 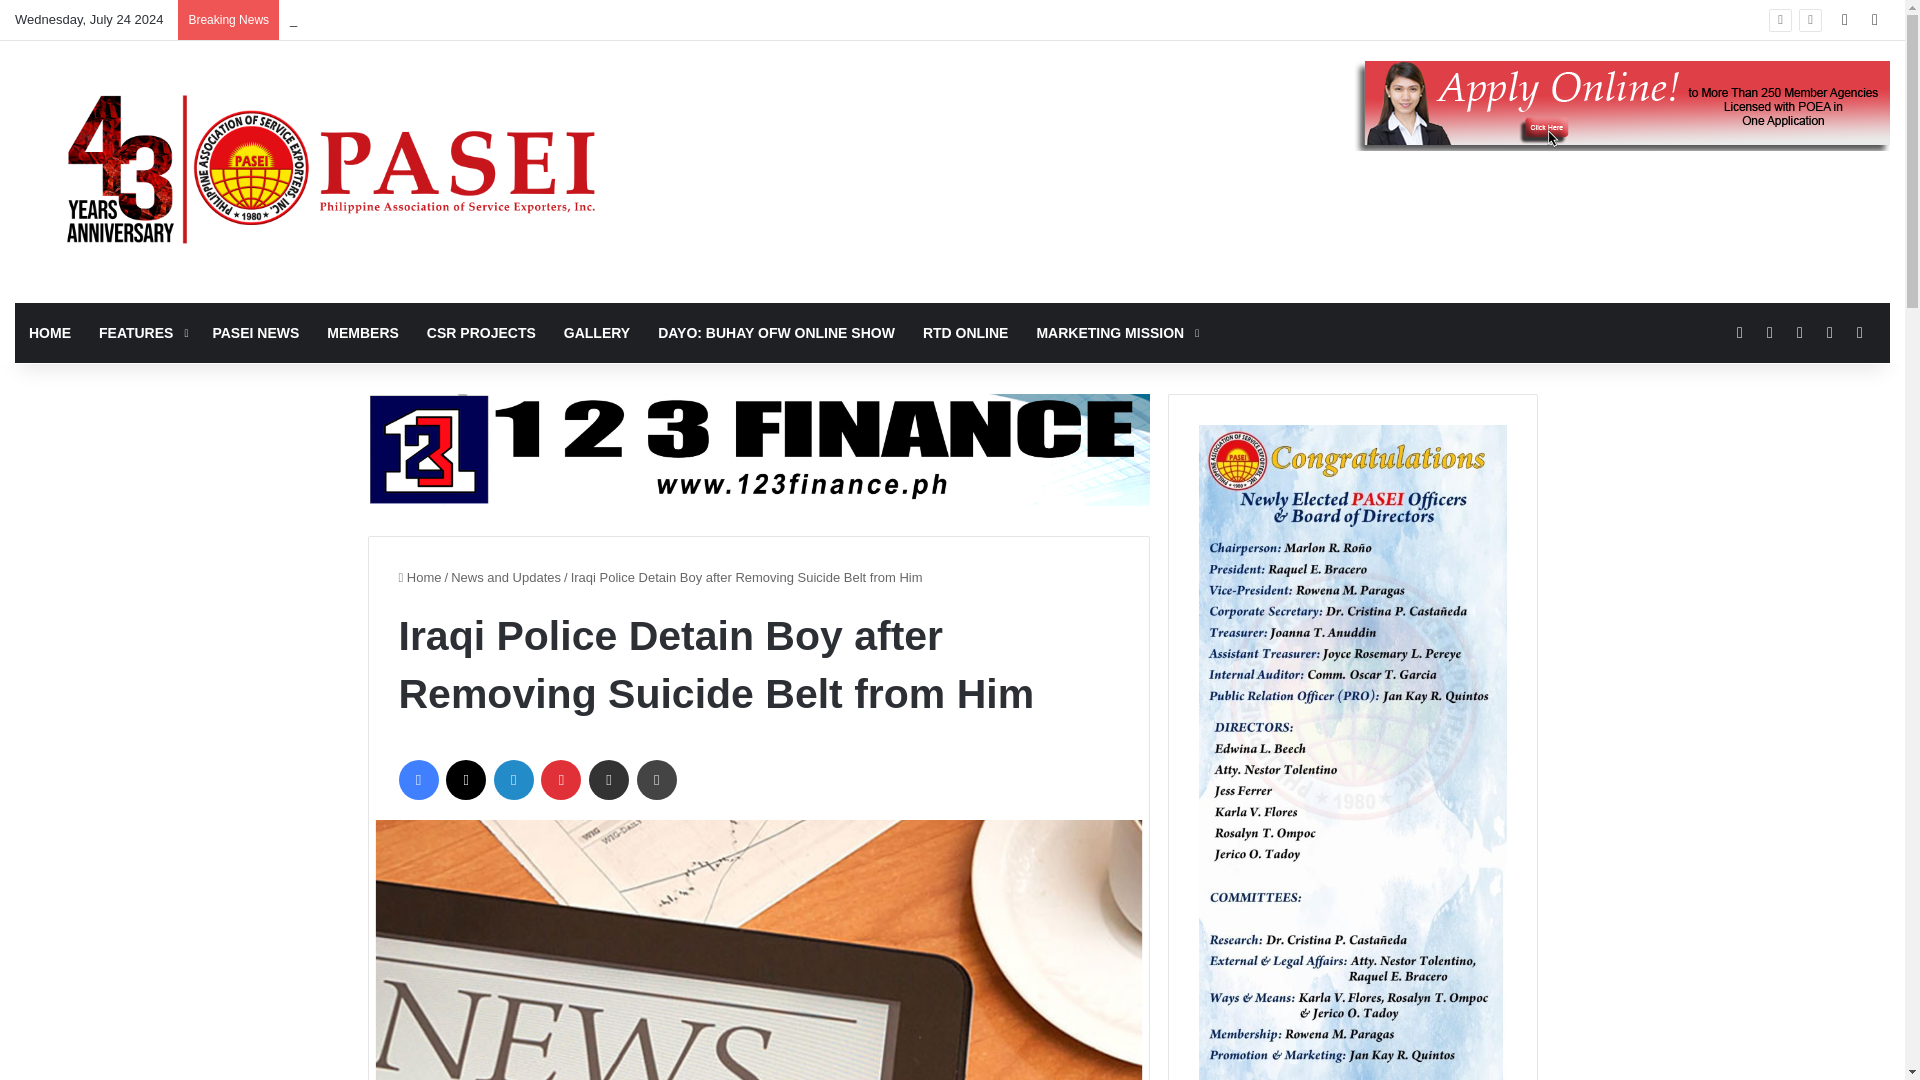 I want to click on News and Updates, so click(x=506, y=578).